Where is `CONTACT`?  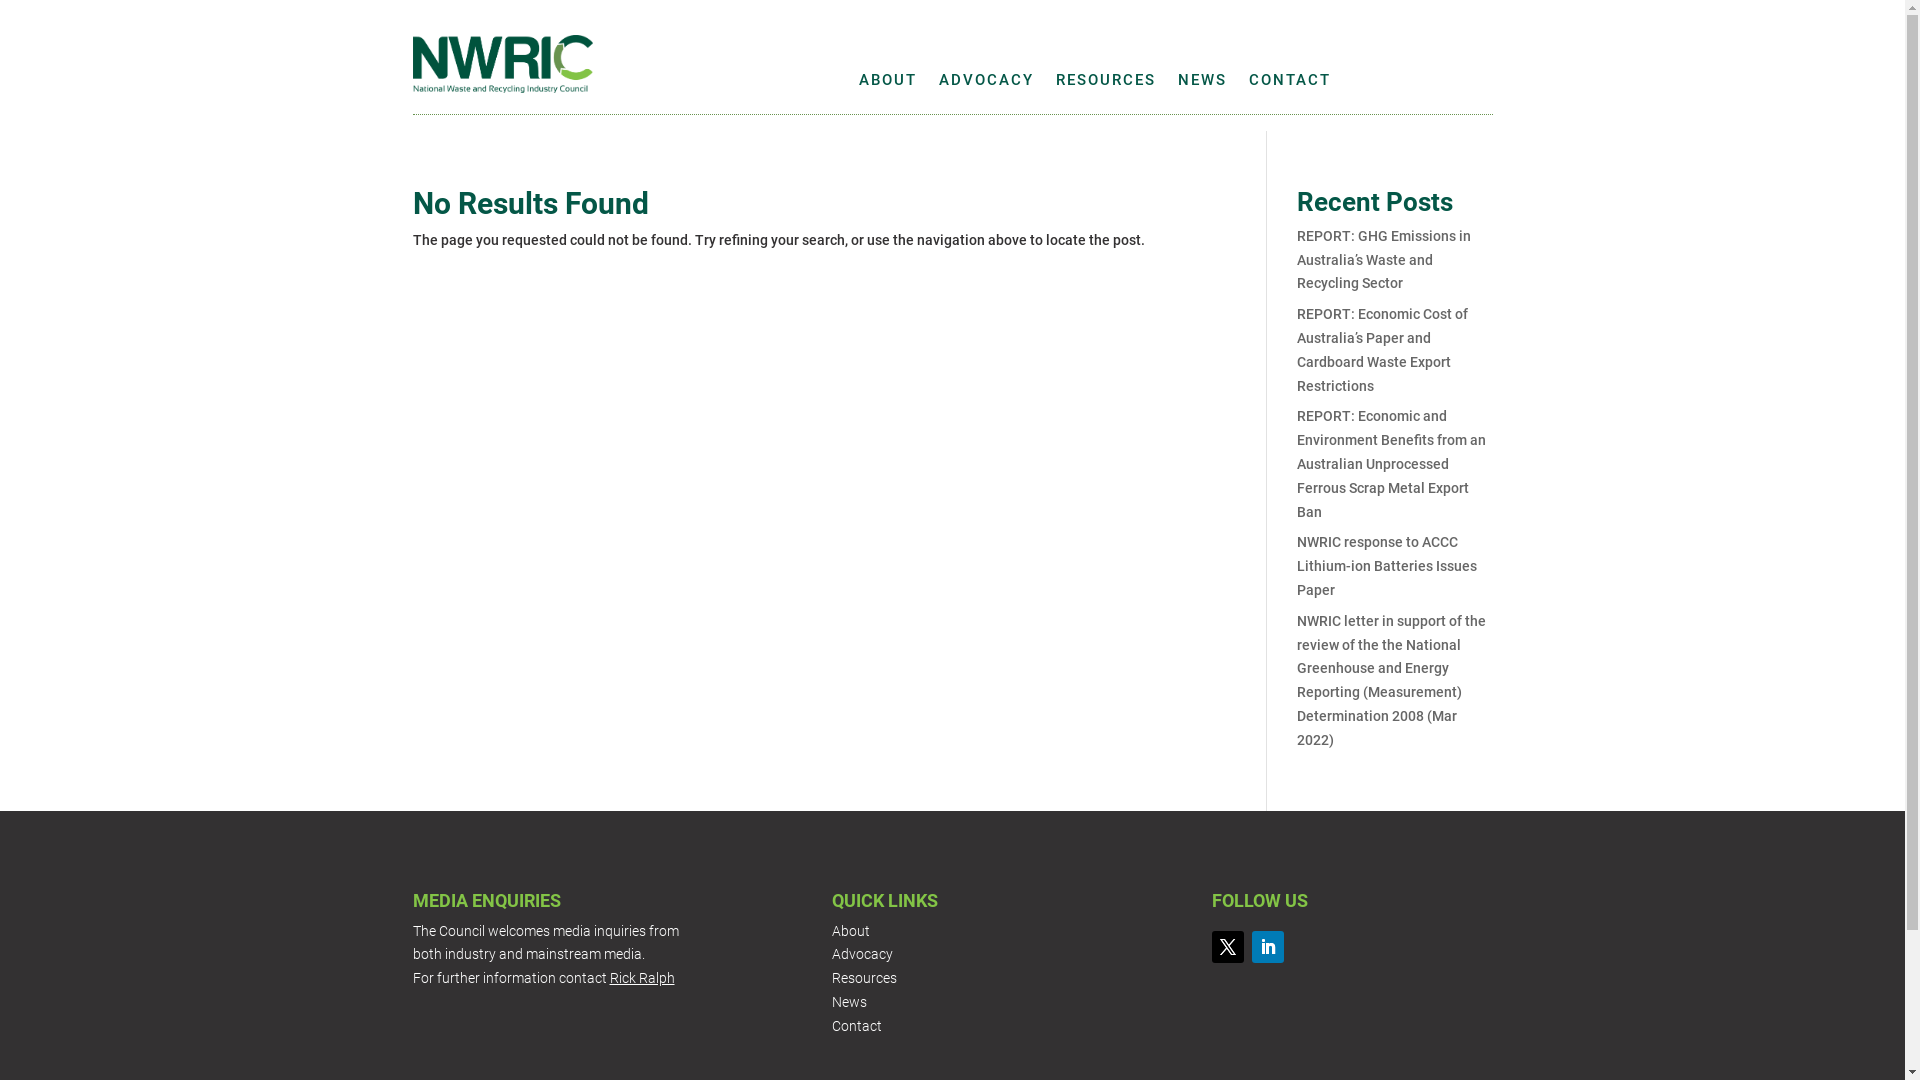 CONTACT is located at coordinates (1290, 84).